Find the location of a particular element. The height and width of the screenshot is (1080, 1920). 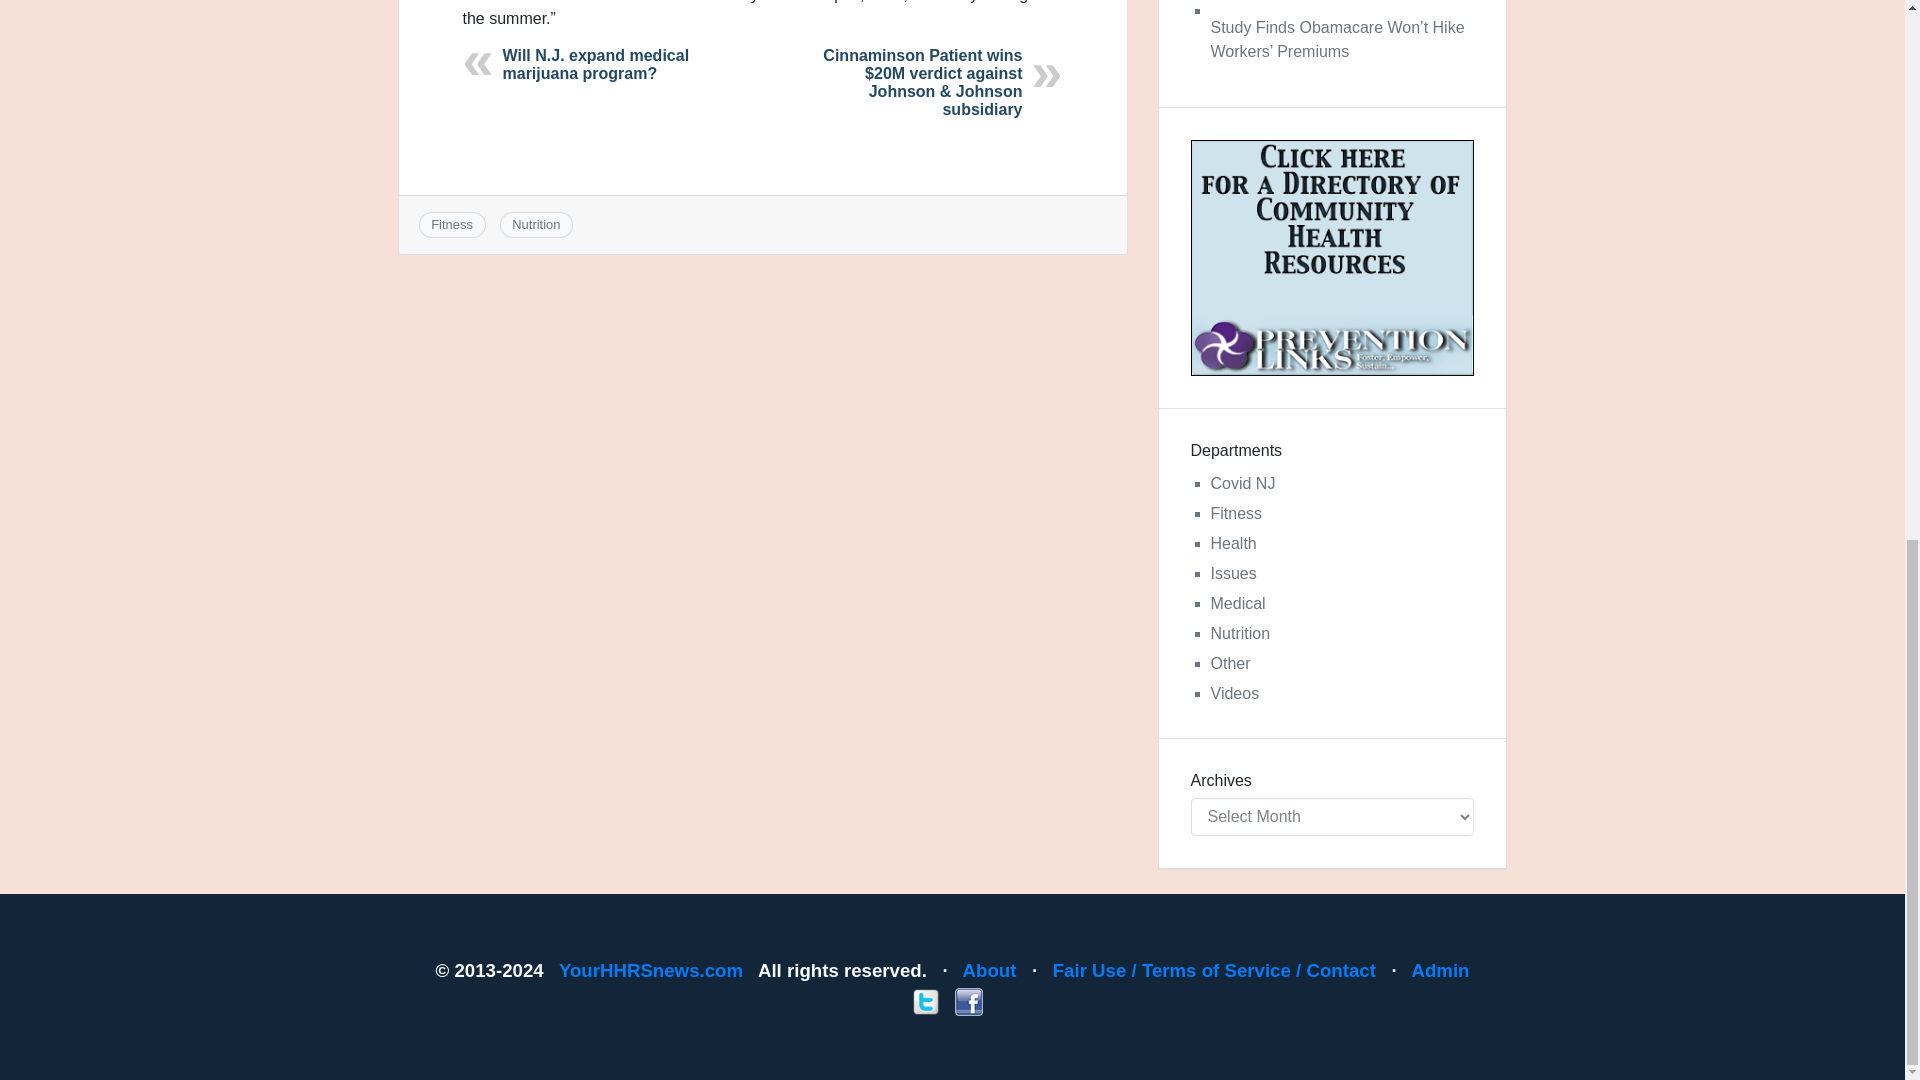

Nutrition is located at coordinates (536, 224).